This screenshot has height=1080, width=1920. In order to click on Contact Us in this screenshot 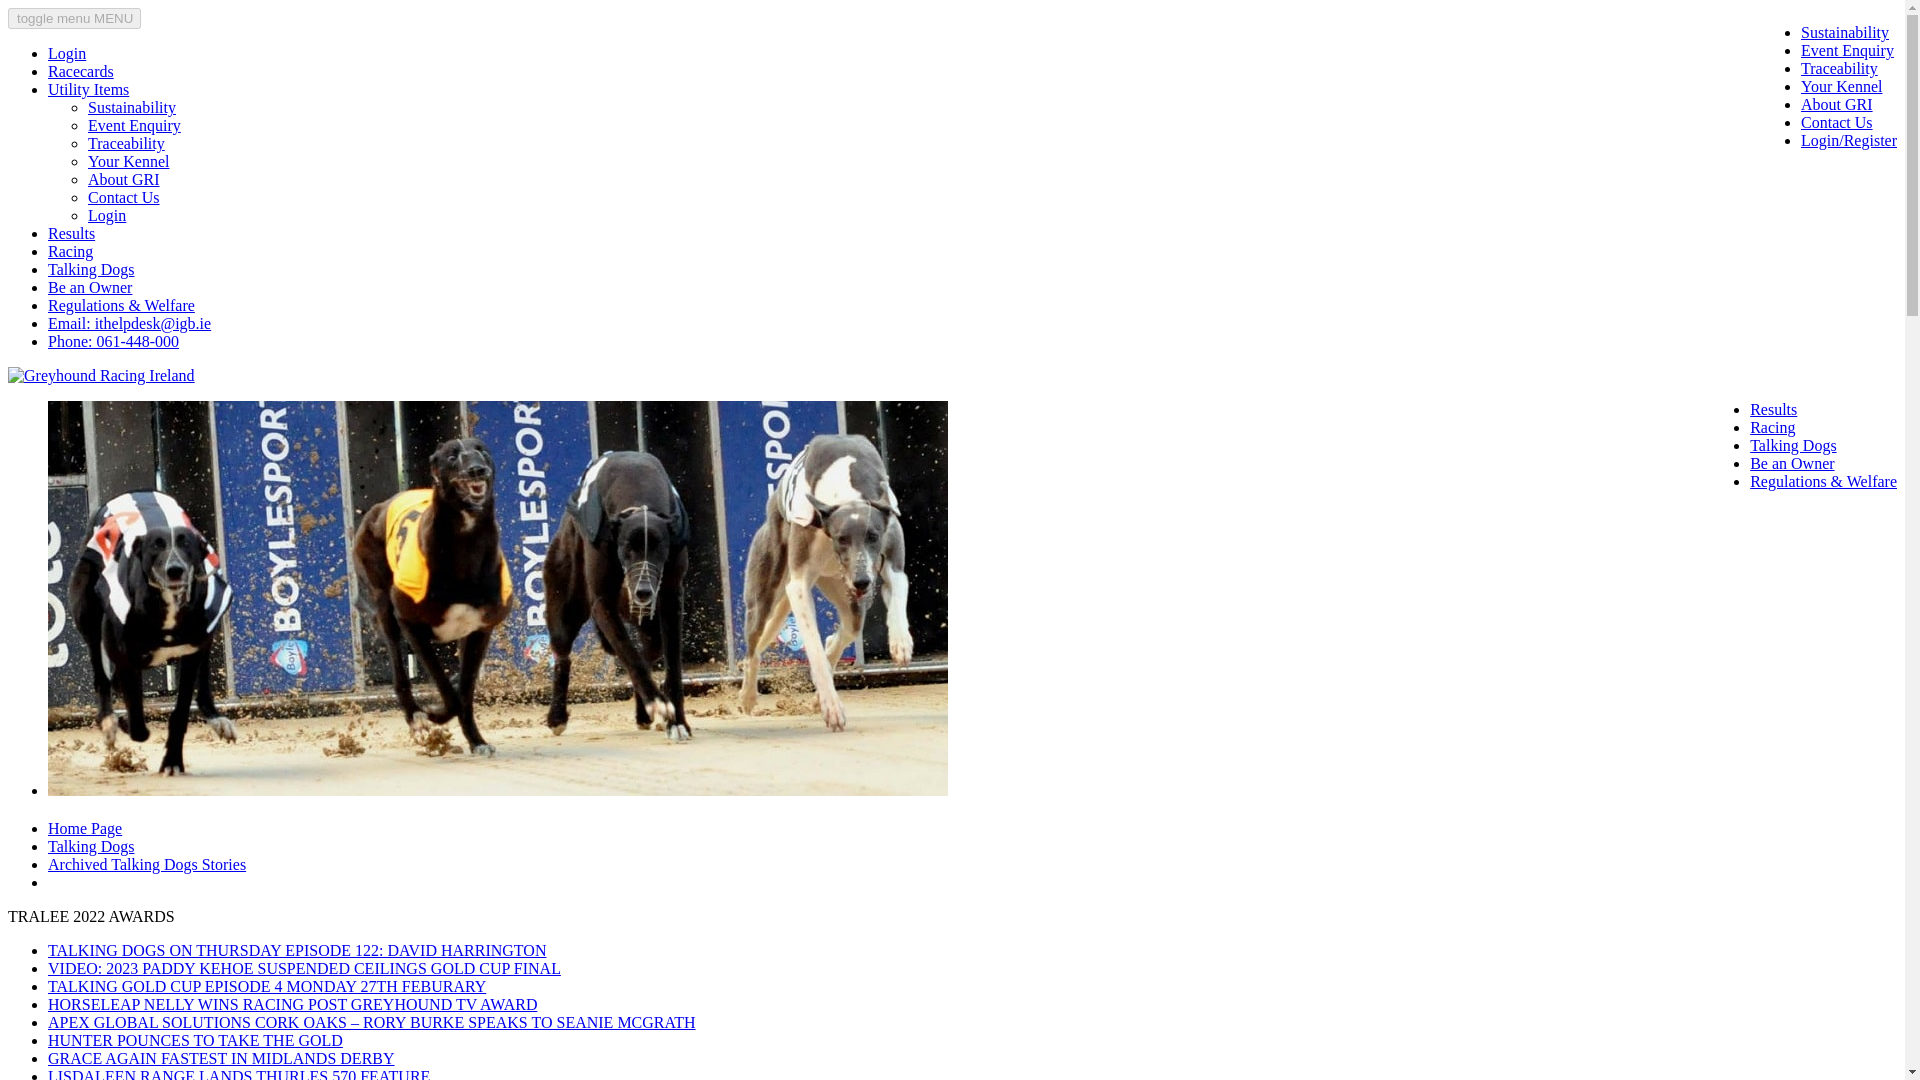, I will do `click(124, 198)`.